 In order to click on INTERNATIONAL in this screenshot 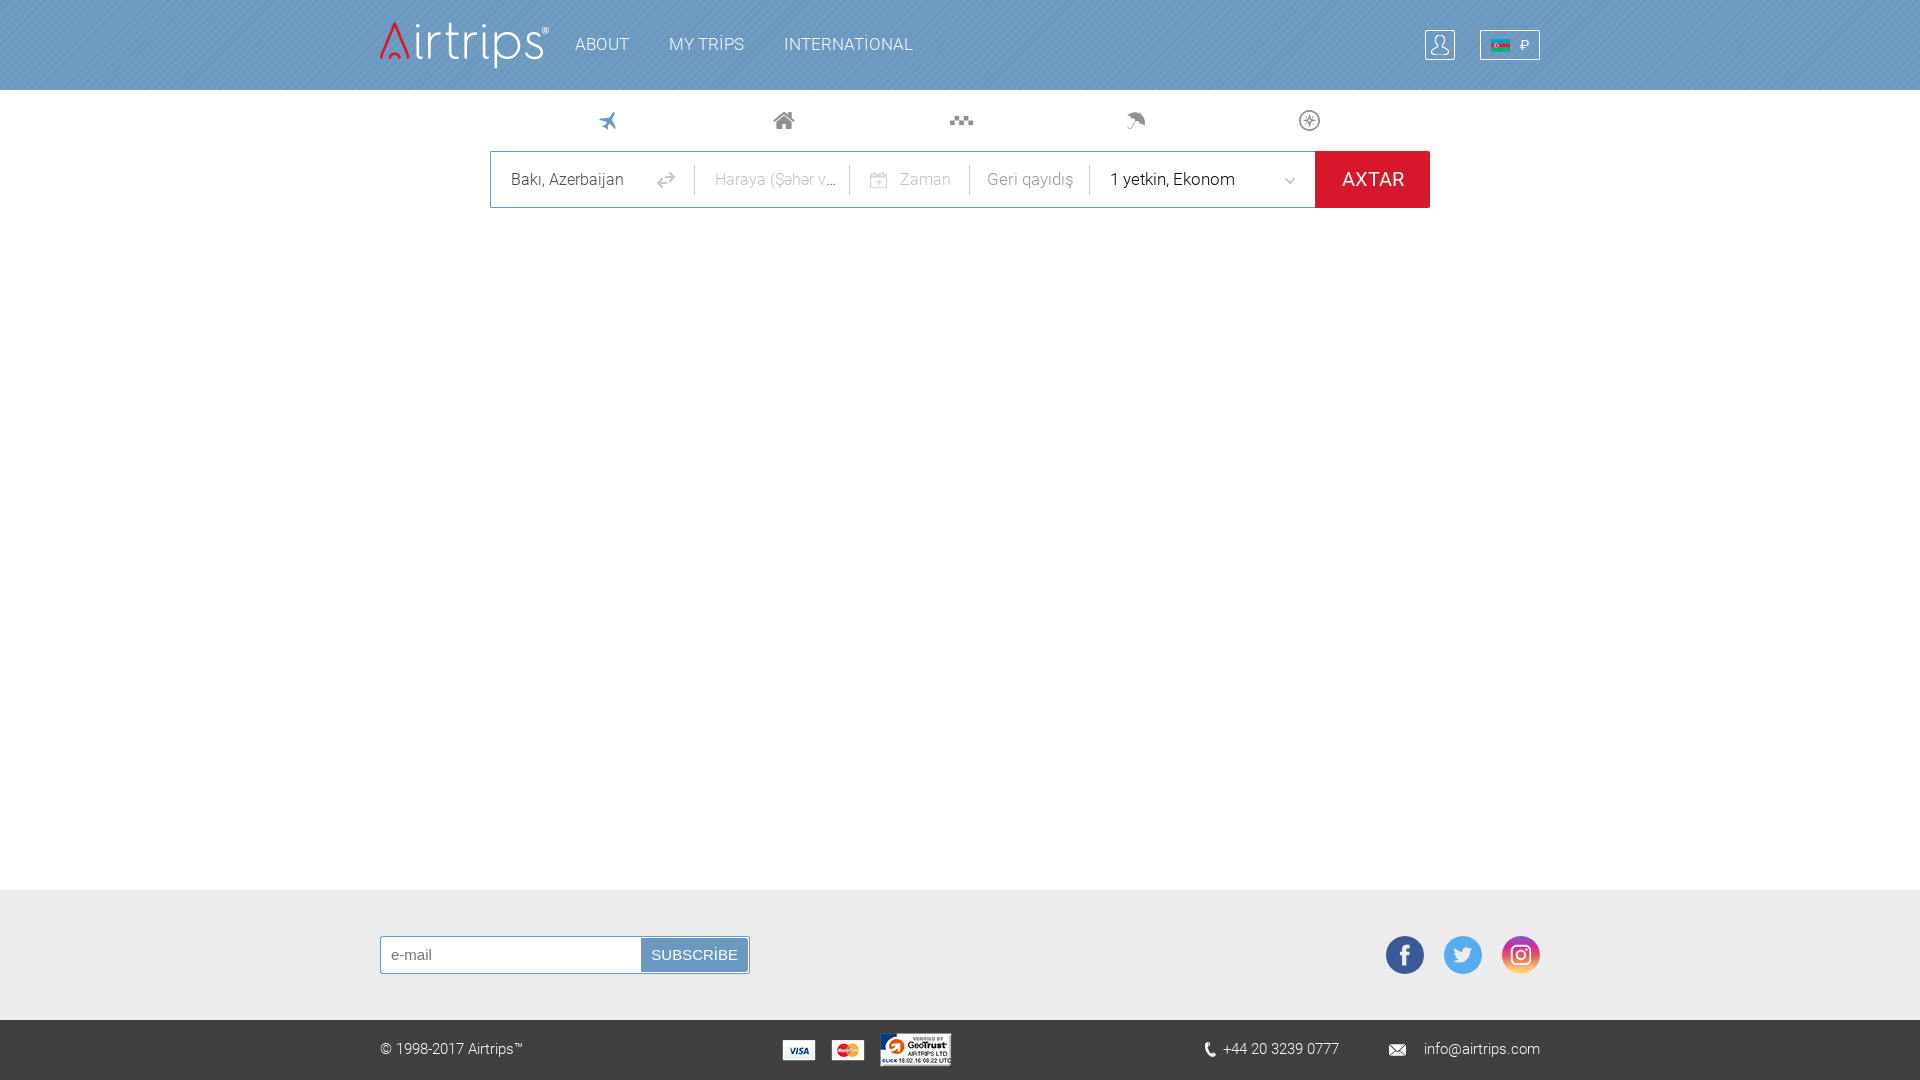, I will do `click(848, 45)`.